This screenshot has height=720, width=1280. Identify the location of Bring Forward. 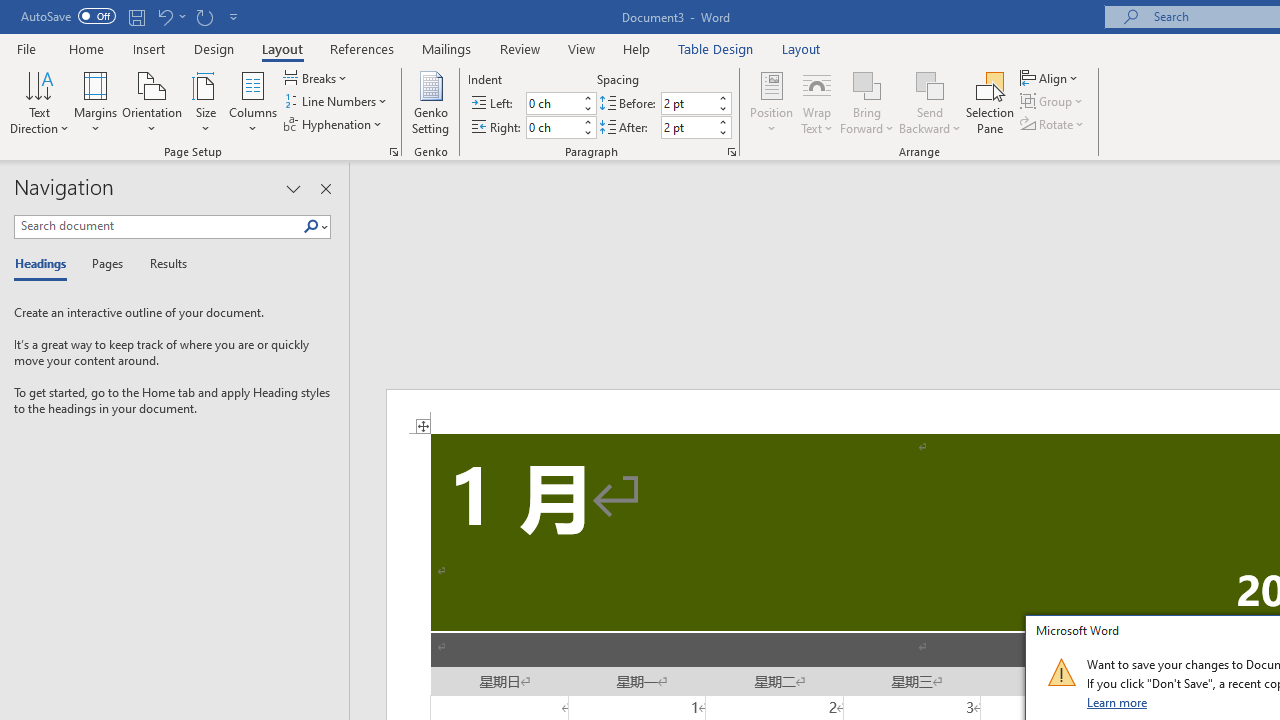
(868, 102).